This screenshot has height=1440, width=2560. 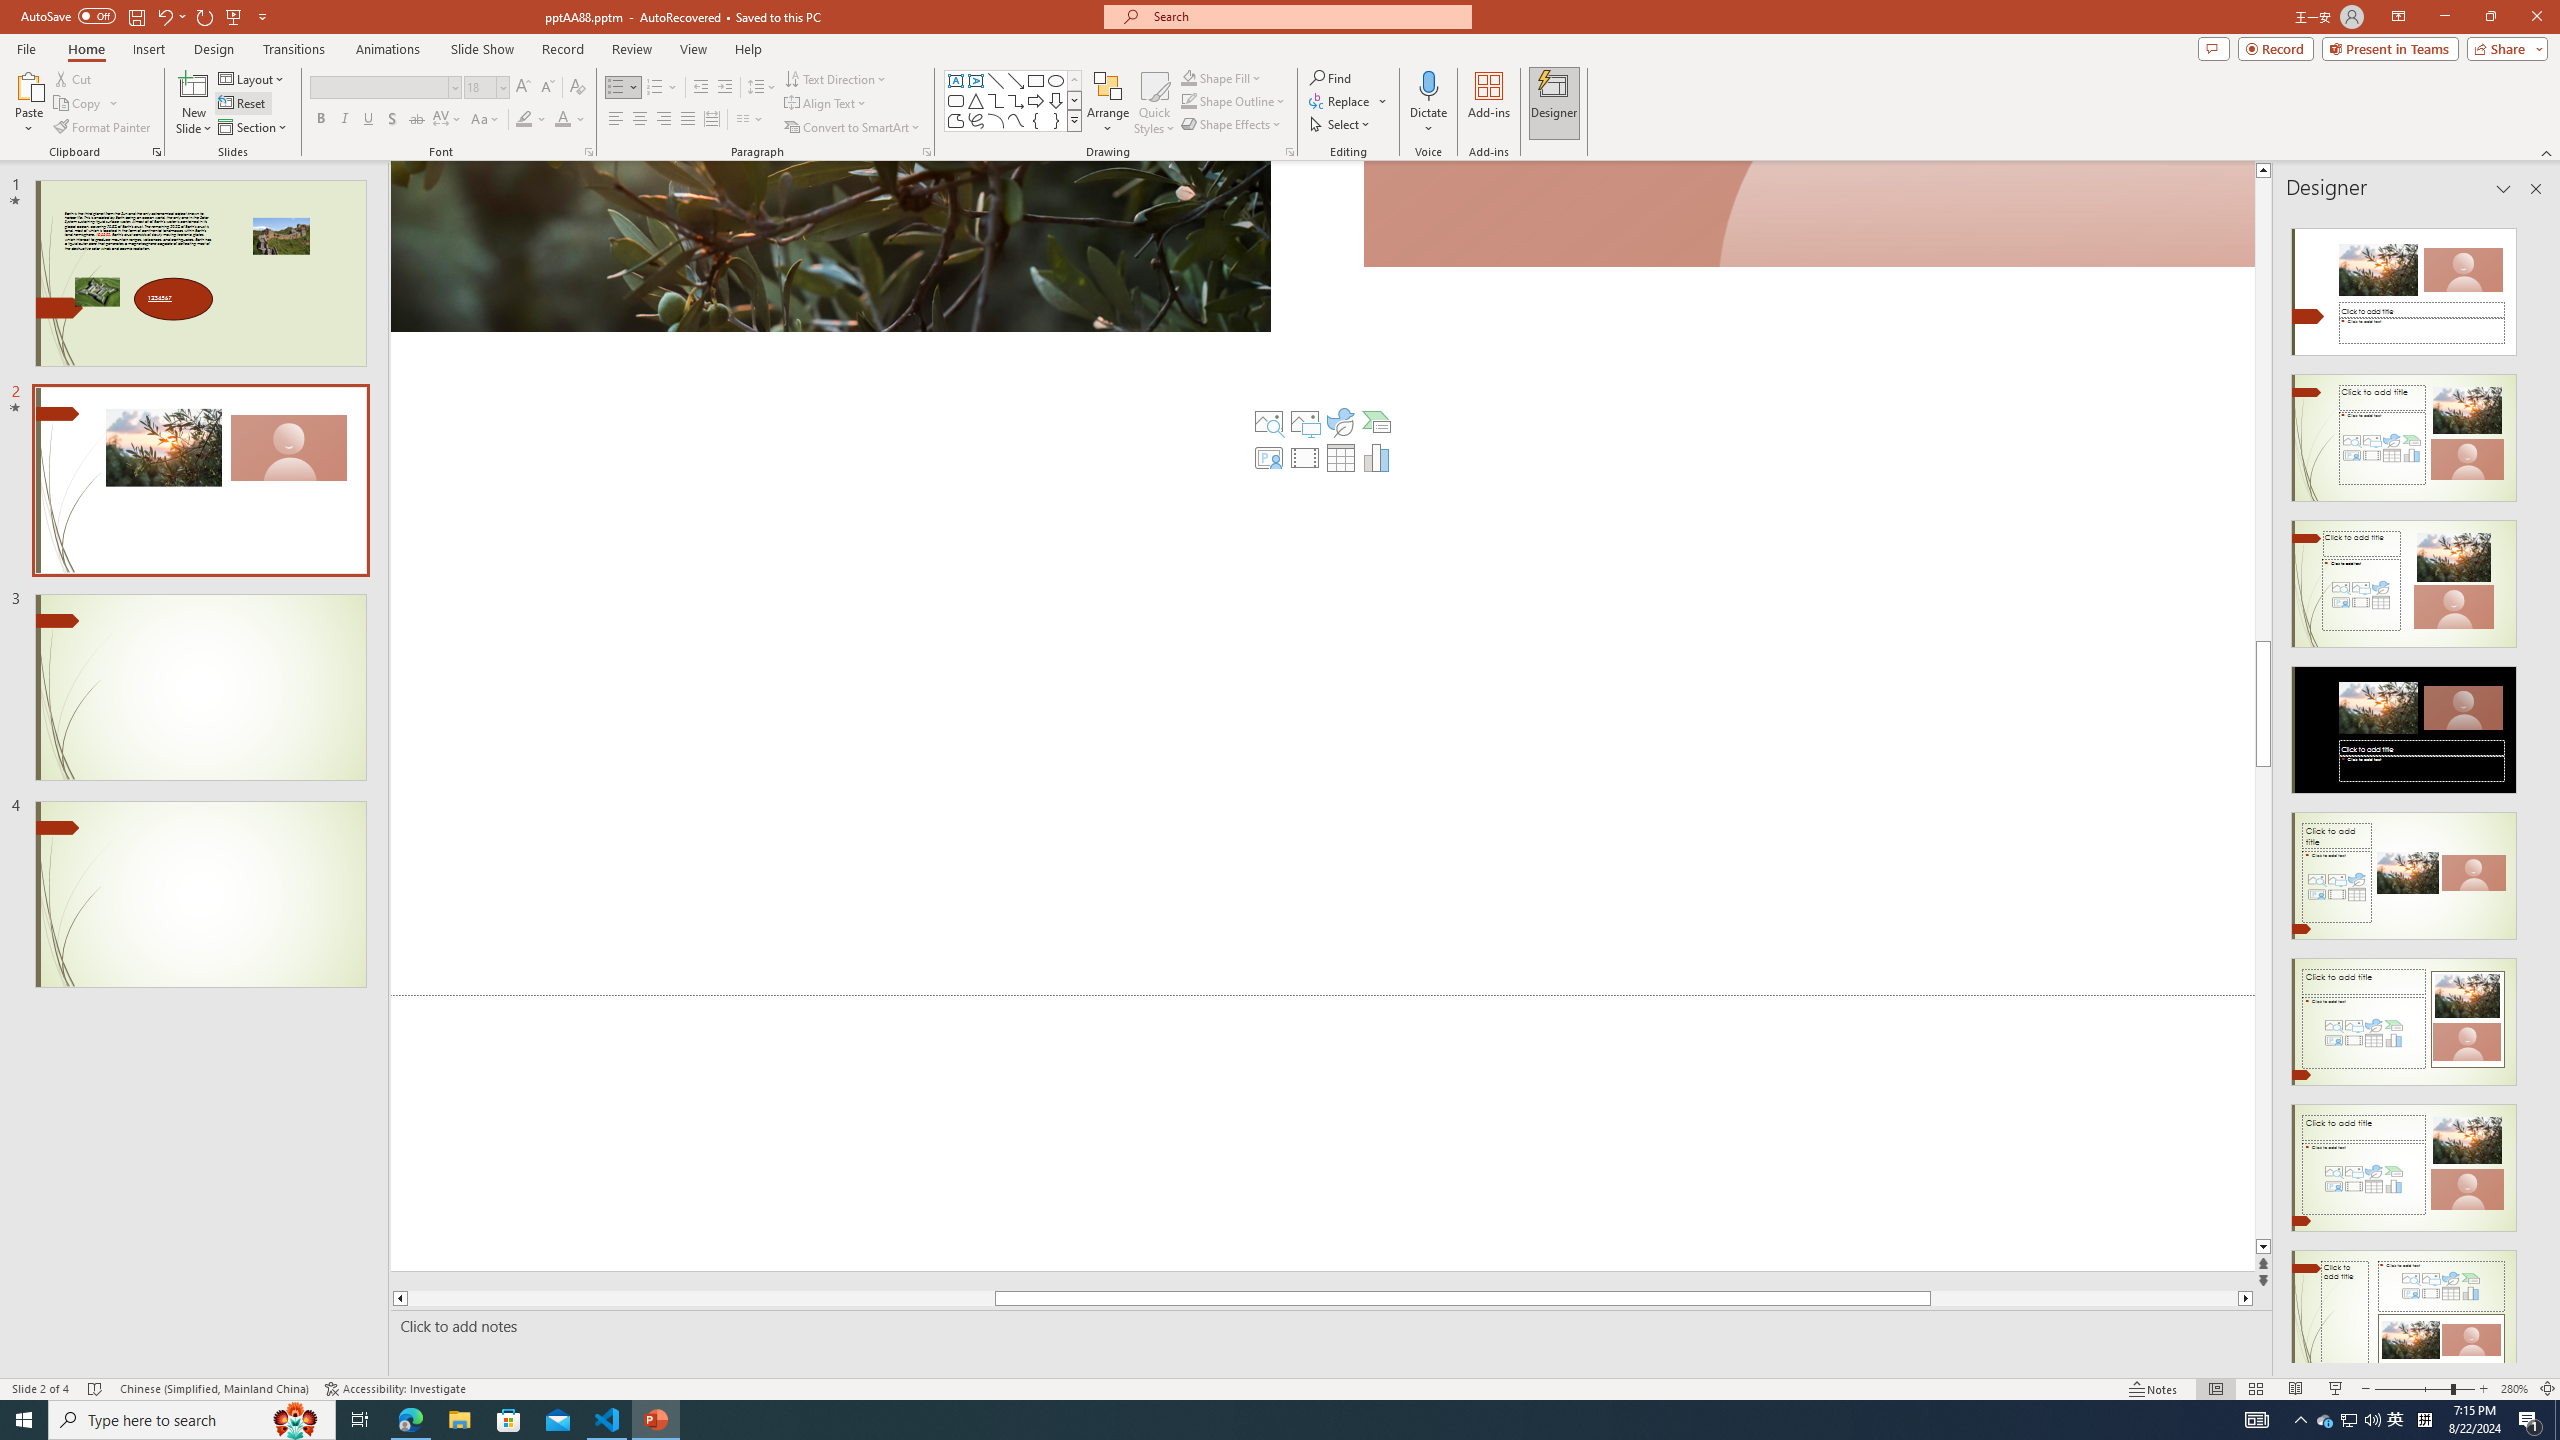 What do you see at coordinates (1188, 78) in the screenshot?
I see `Shape Fill Aqua, Accent 2` at bounding box center [1188, 78].